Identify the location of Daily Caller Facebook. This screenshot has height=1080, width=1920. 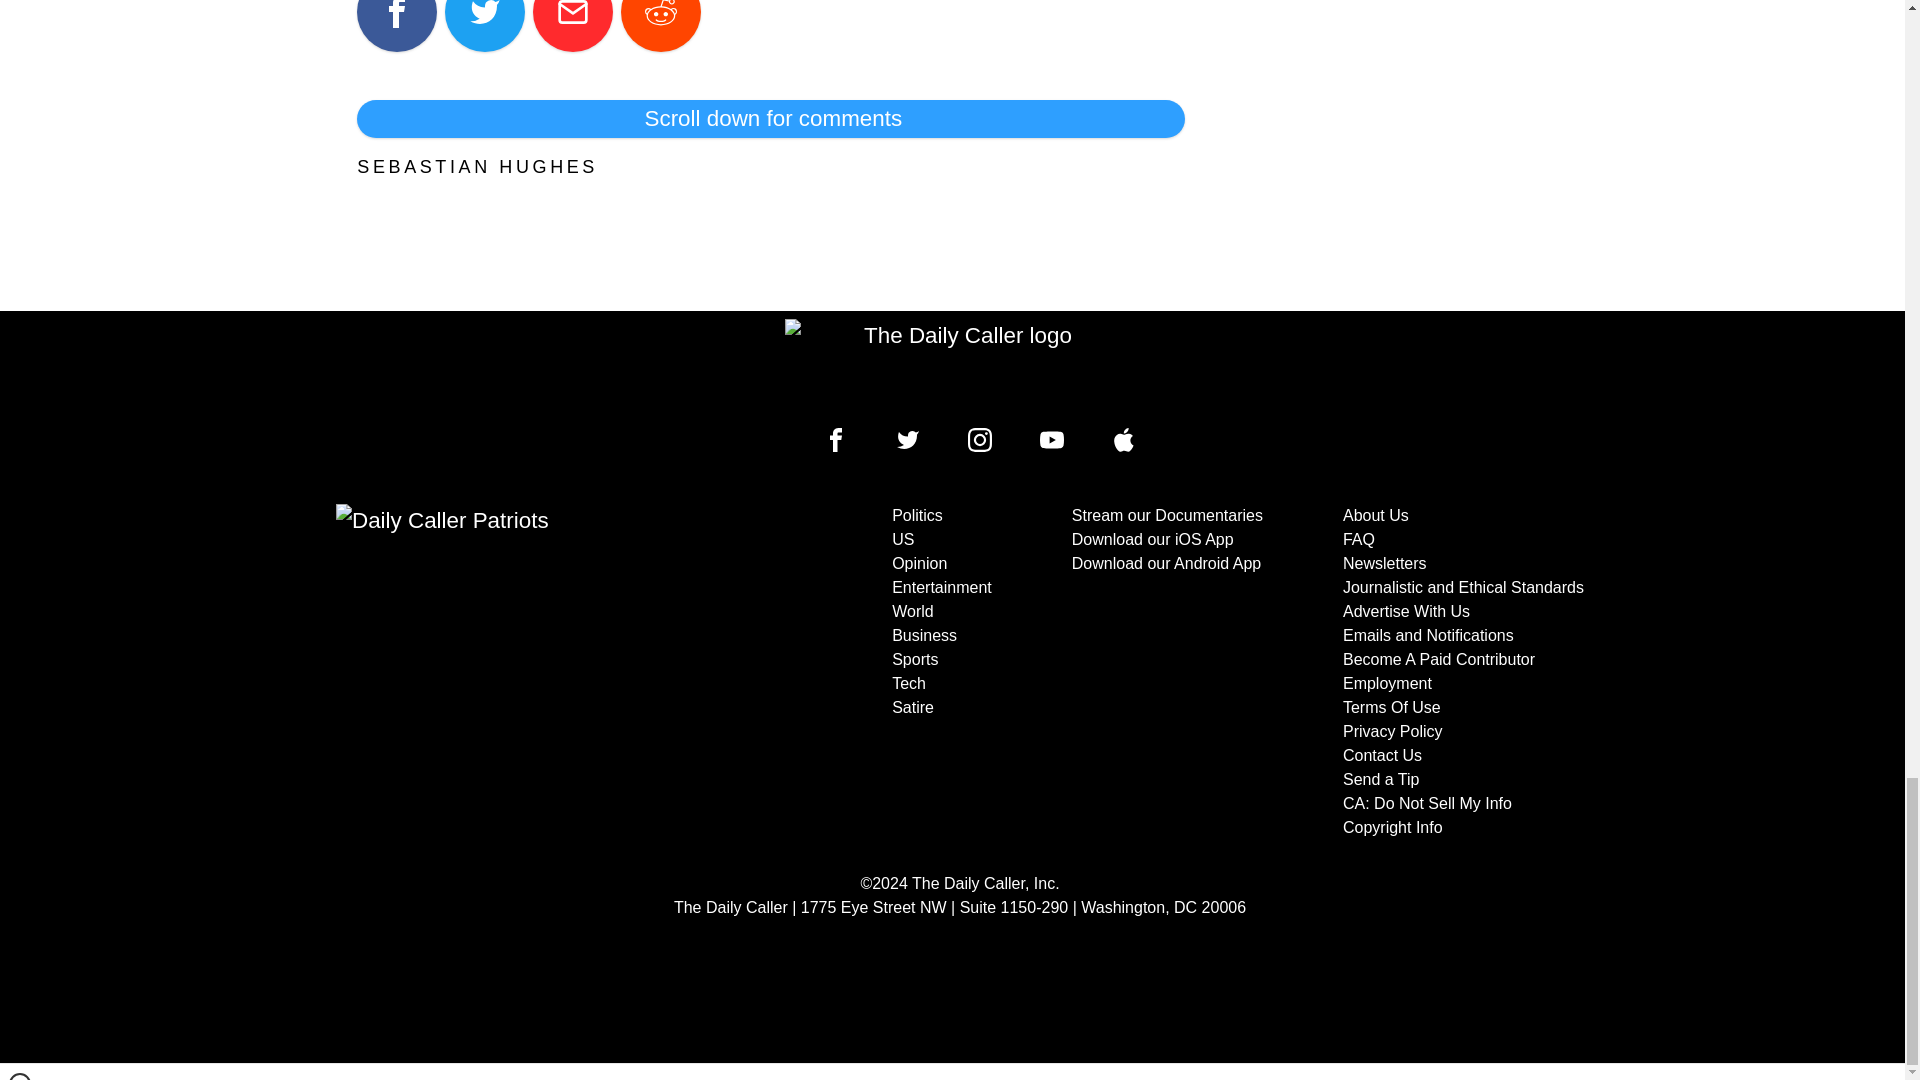
(836, 440).